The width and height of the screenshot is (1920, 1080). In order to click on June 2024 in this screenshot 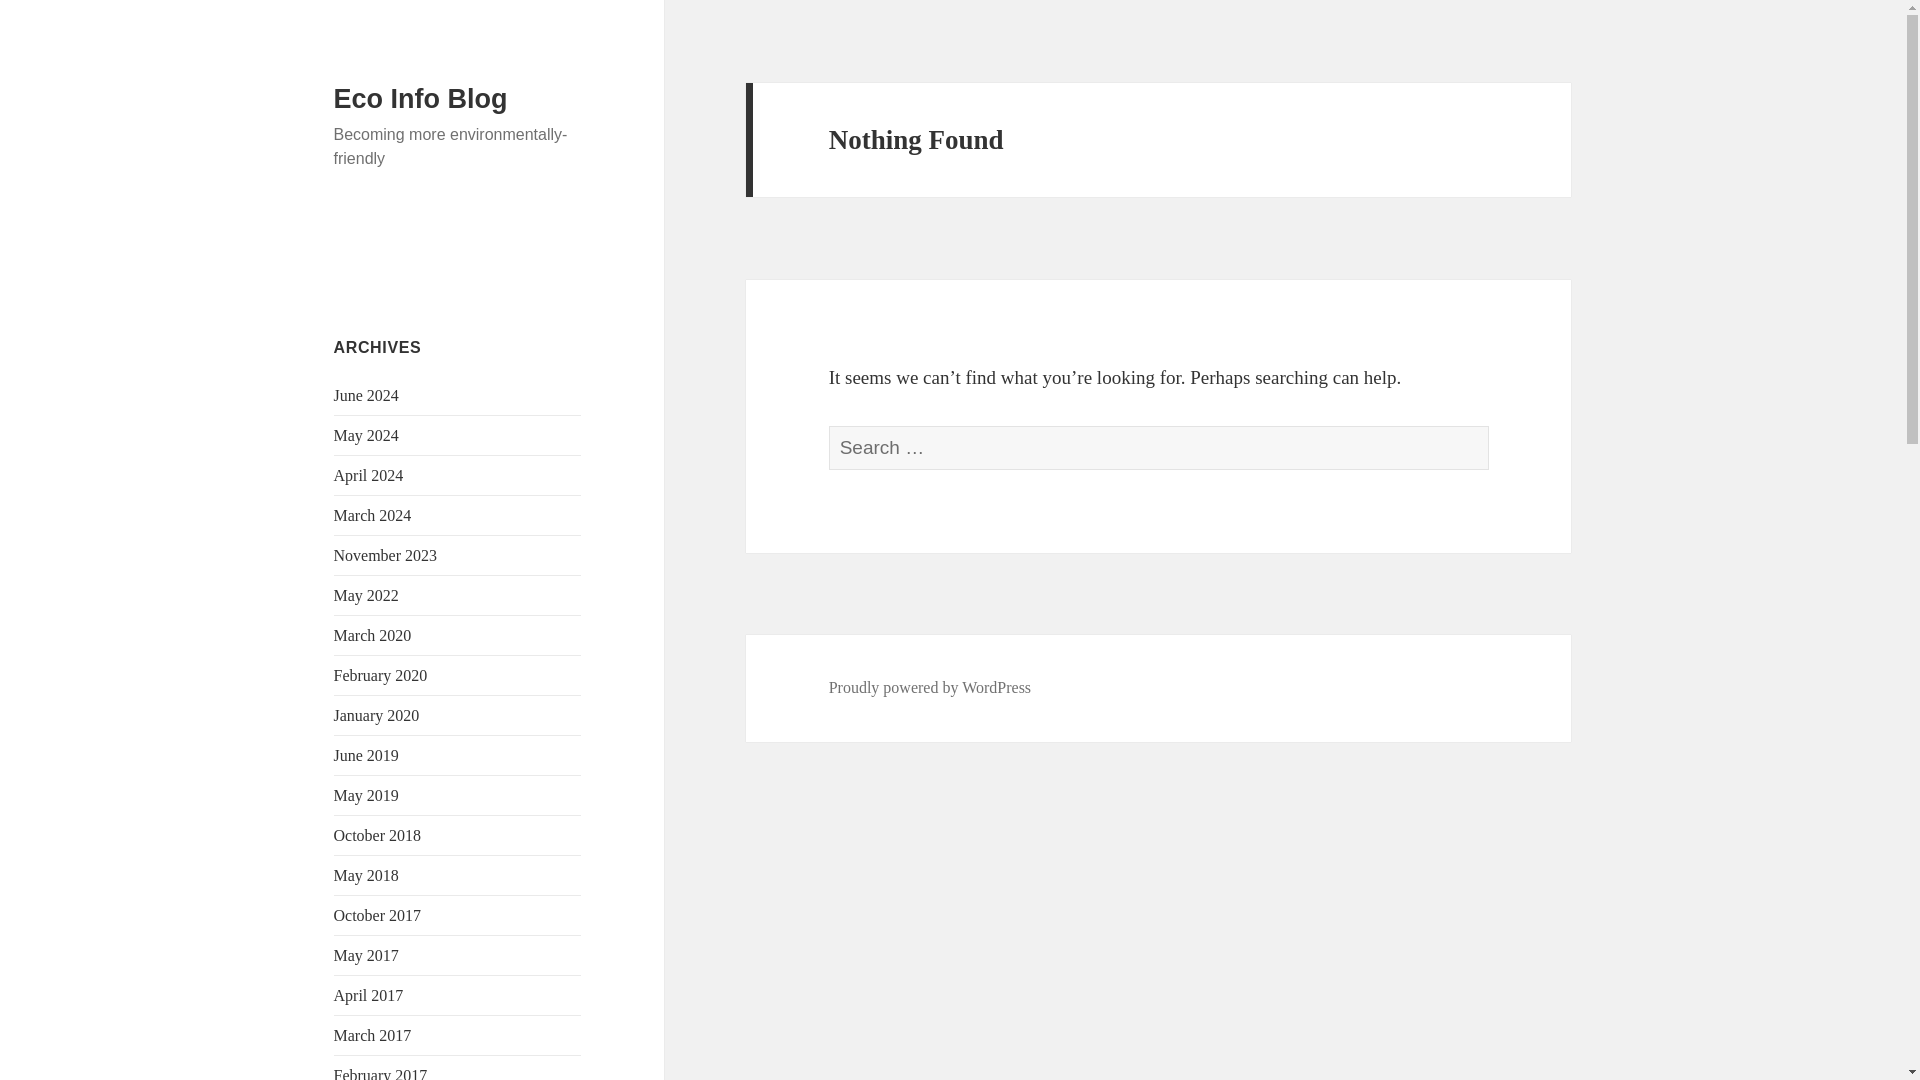, I will do `click(366, 394)`.